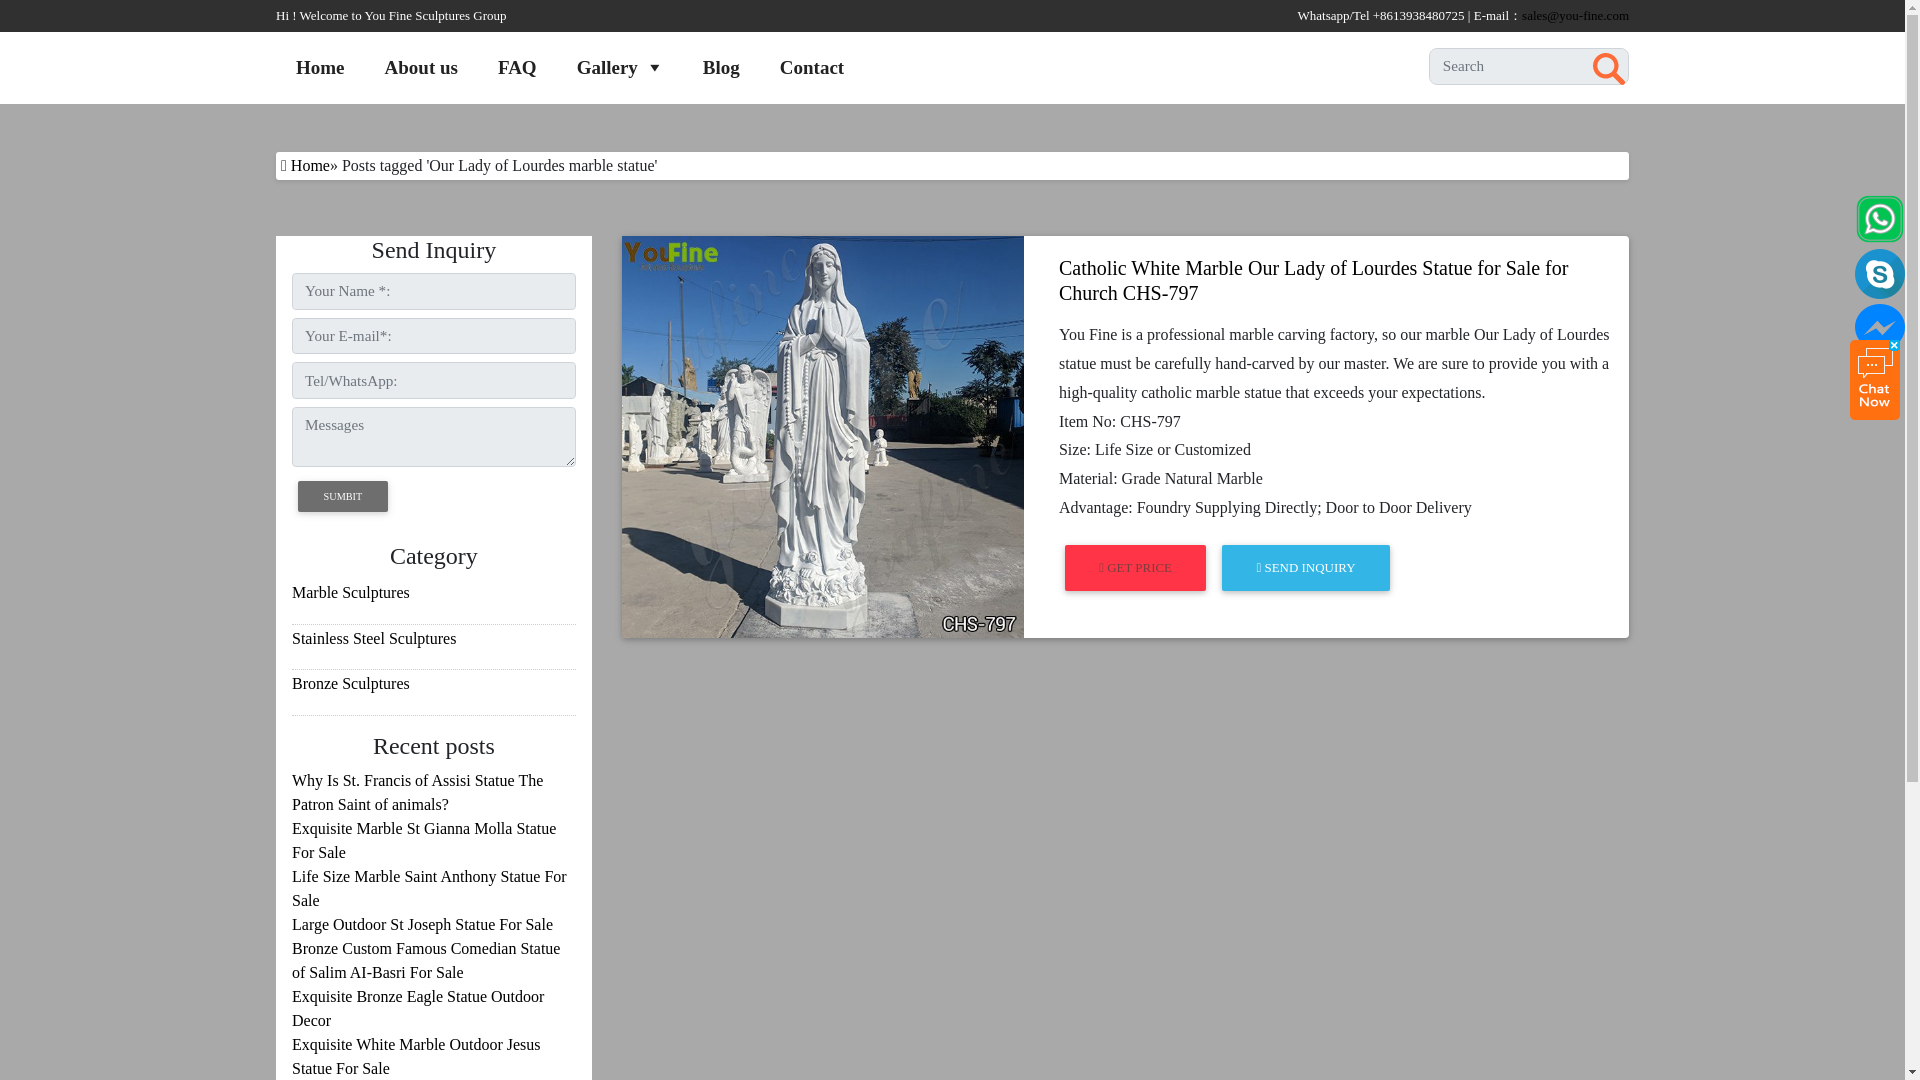 Image resolution: width=1920 pixels, height=1080 pixels. What do you see at coordinates (517, 67) in the screenshot?
I see `FAQ` at bounding box center [517, 67].